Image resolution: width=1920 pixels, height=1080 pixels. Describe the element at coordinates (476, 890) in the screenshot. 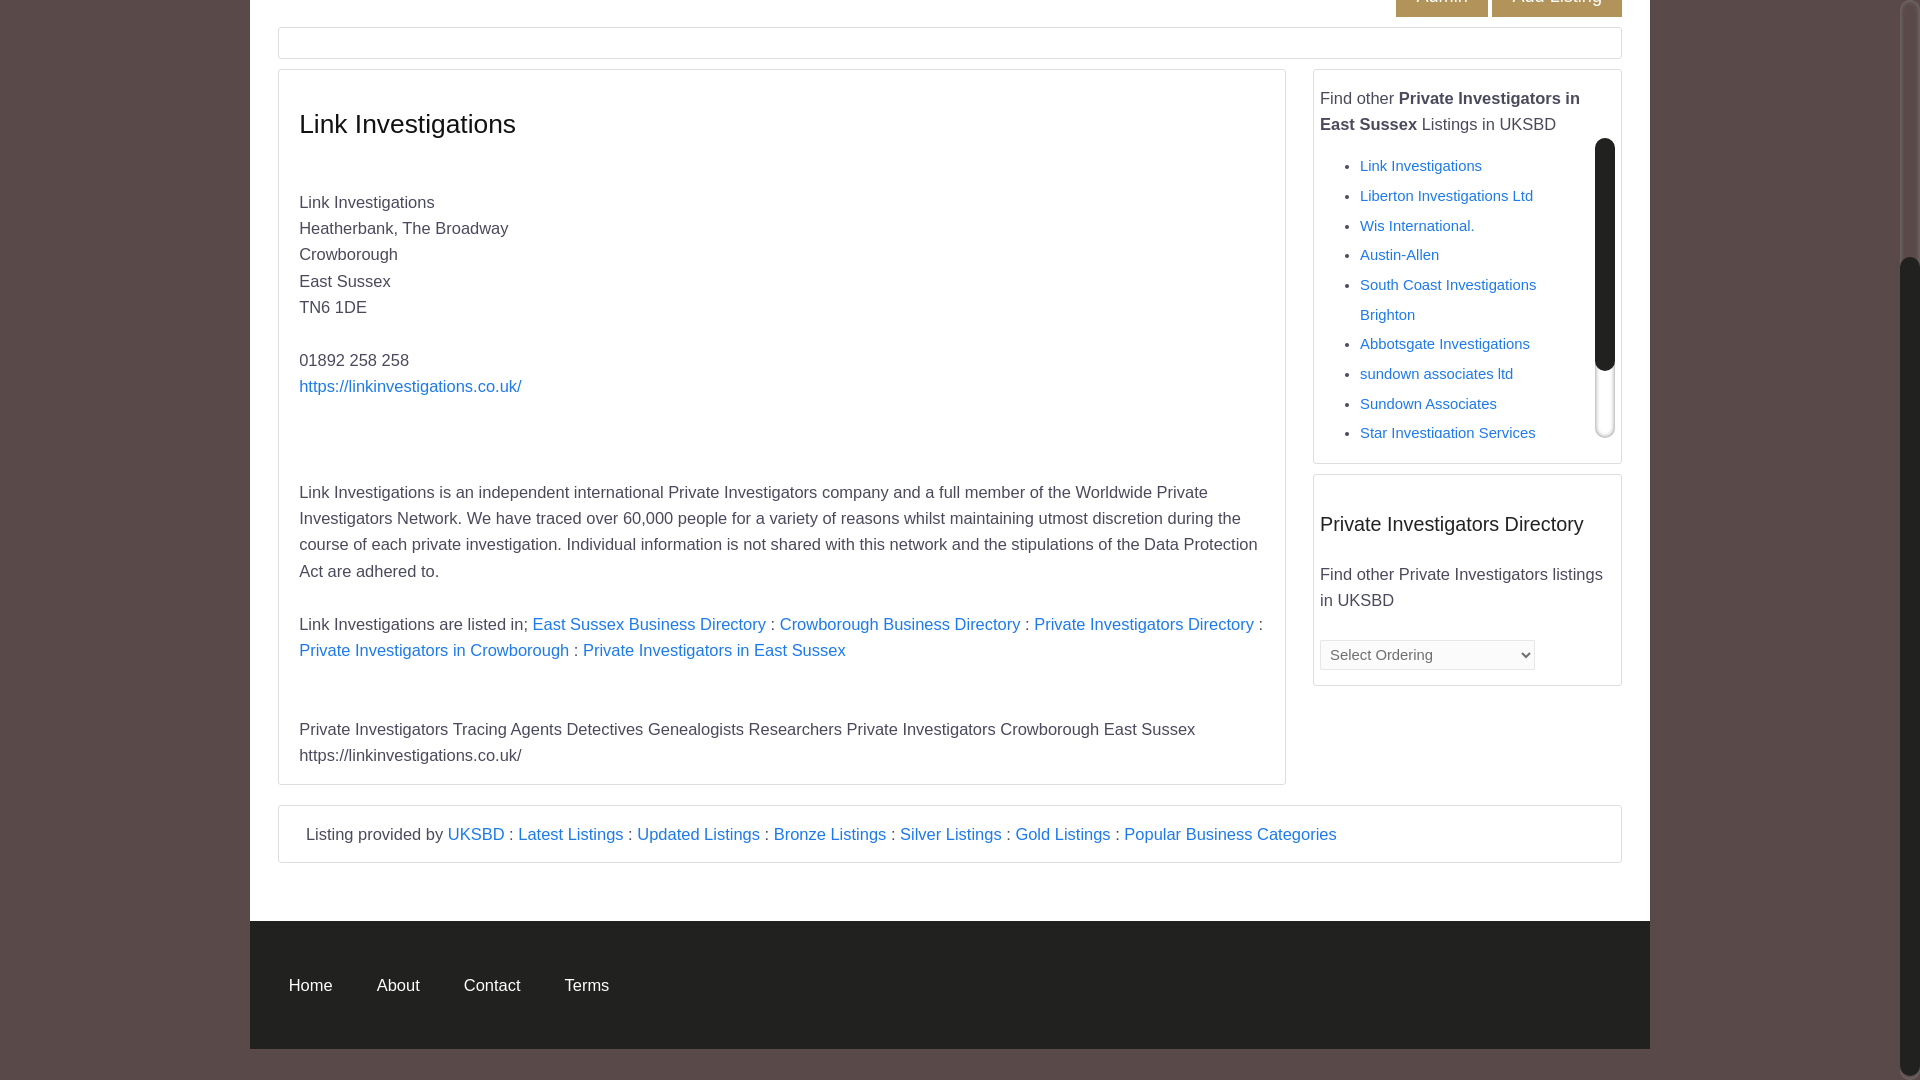

I see `UKSBD` at that location.